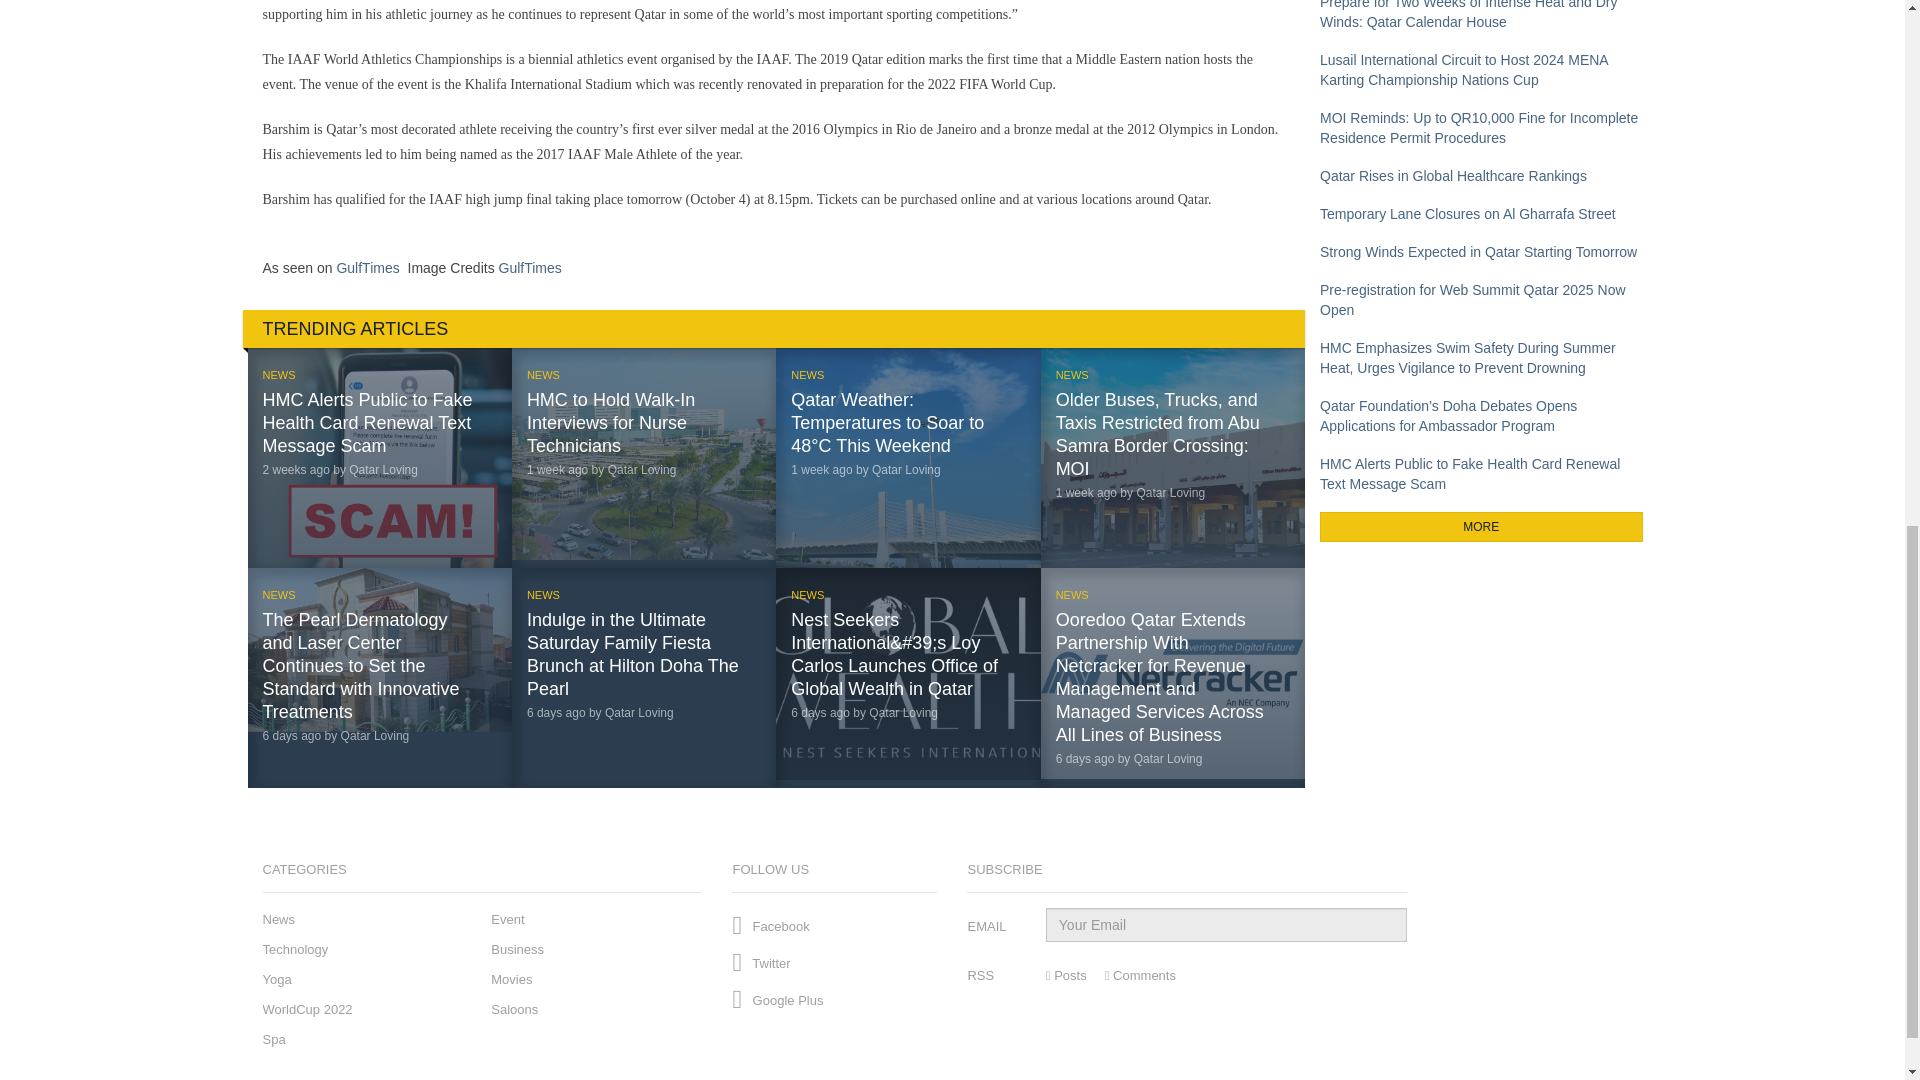  What do you see at coordinates (1170, 493) in the screenshot?
I see `Qatar Loving` at bounding box center [1170, 493].